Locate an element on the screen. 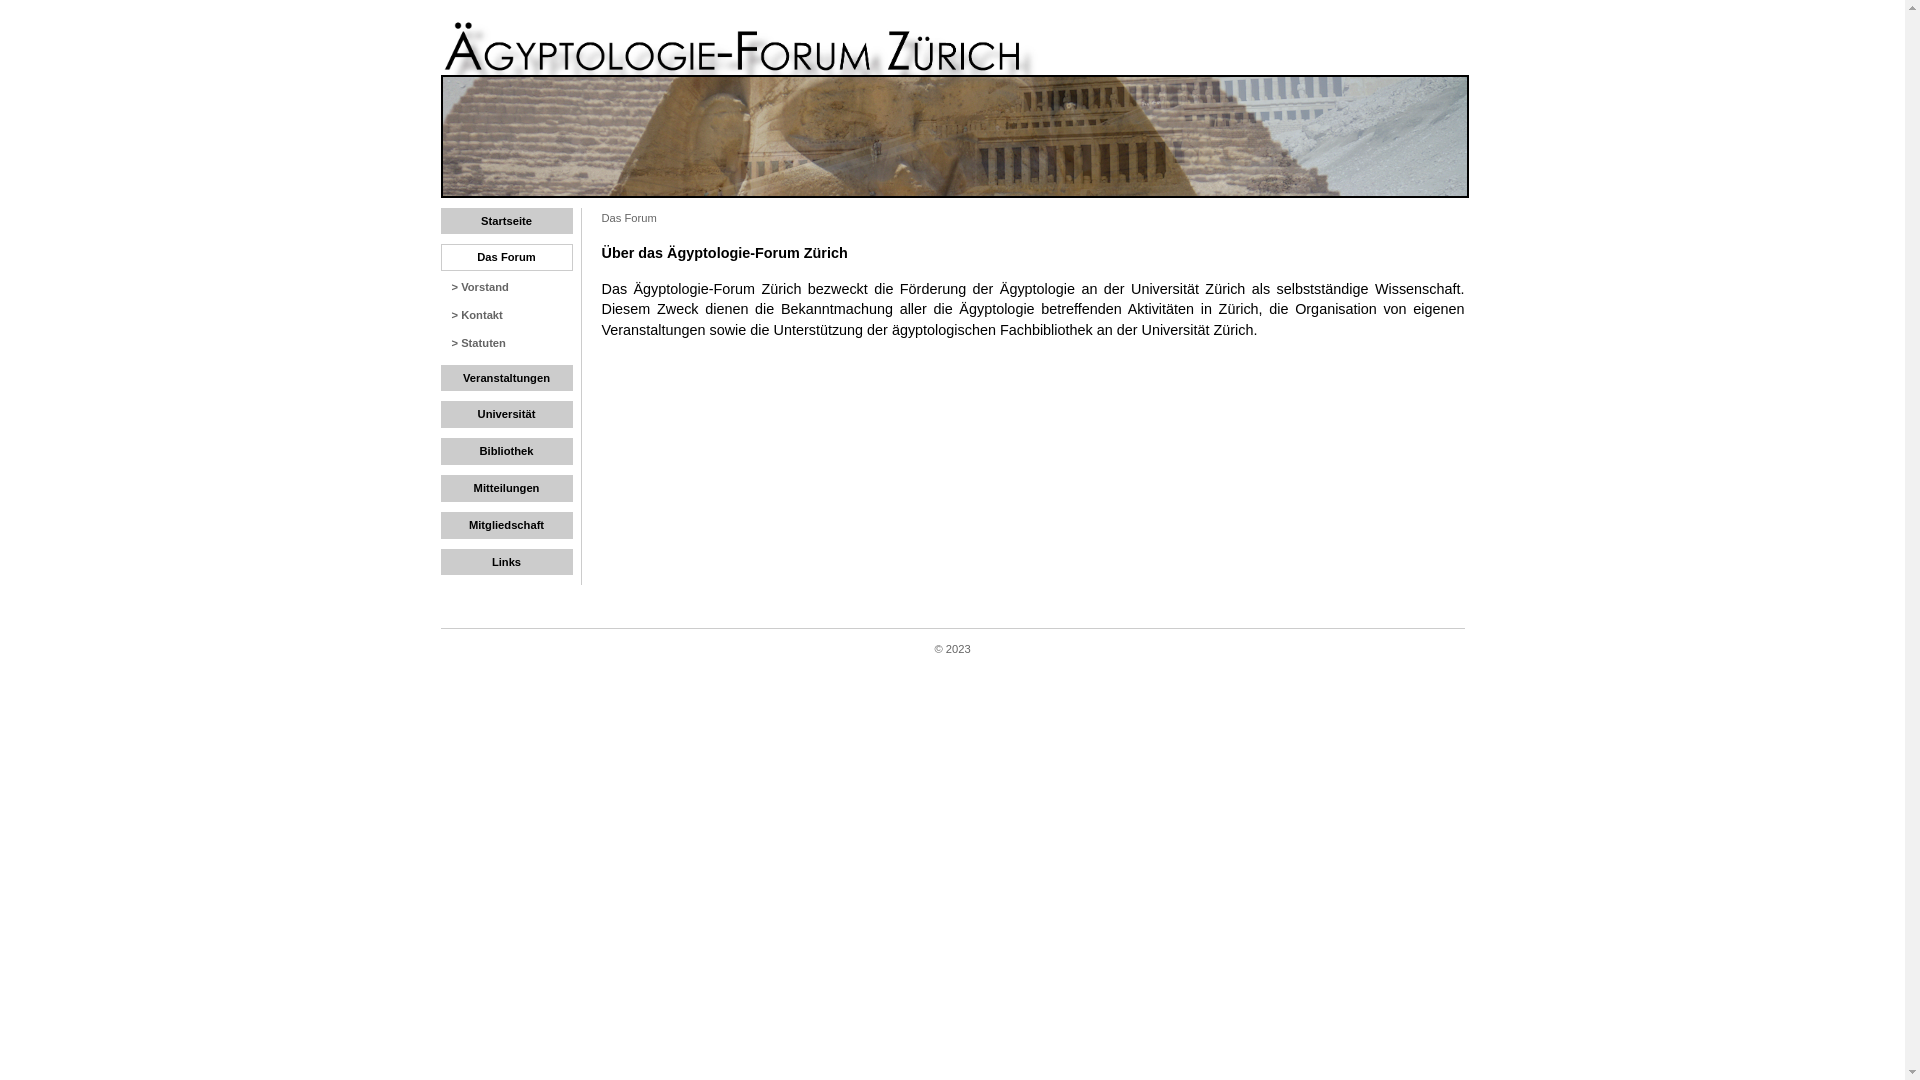 The image size is (1920, 1080). Mitgliedschaft is located at coordinates (505, 526).